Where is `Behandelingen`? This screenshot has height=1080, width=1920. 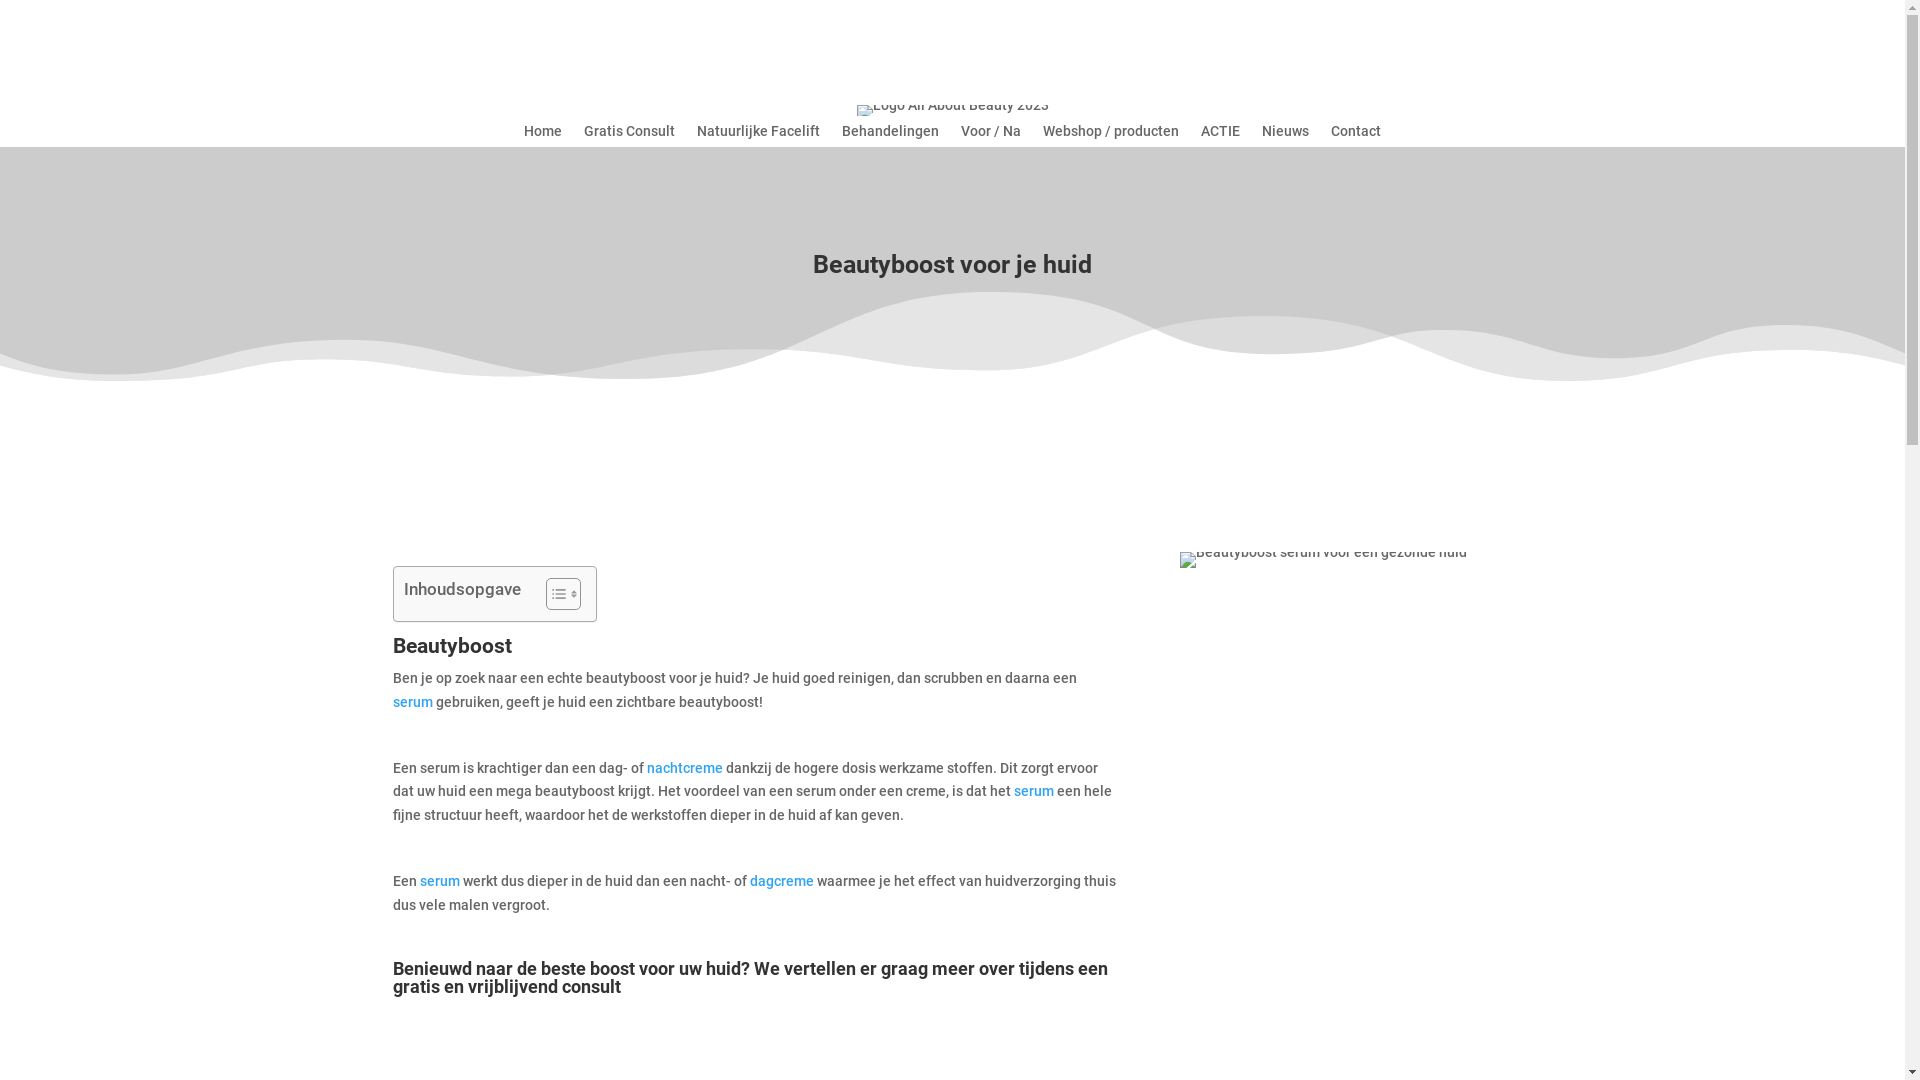 Behandelingen is located at coordinates (890, 135).